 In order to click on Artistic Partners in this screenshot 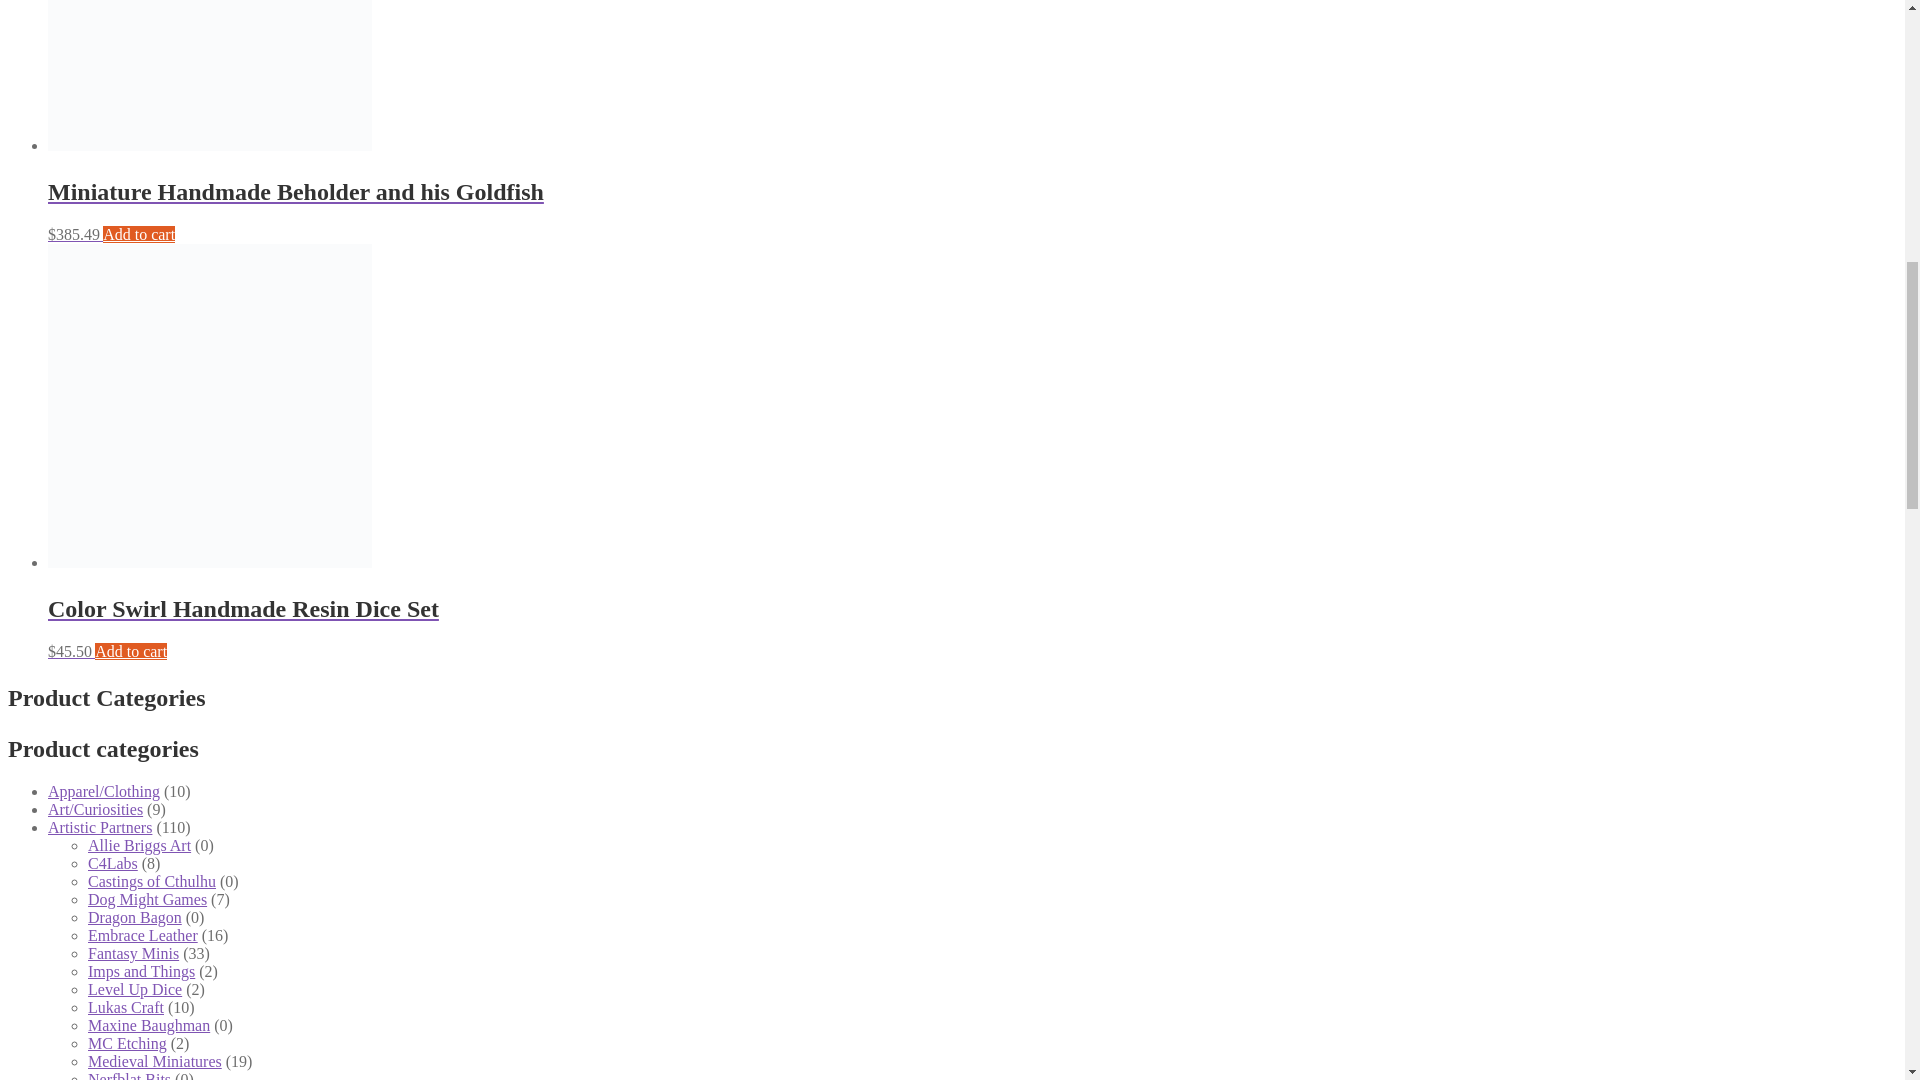, I will do `click(100, 826)`.